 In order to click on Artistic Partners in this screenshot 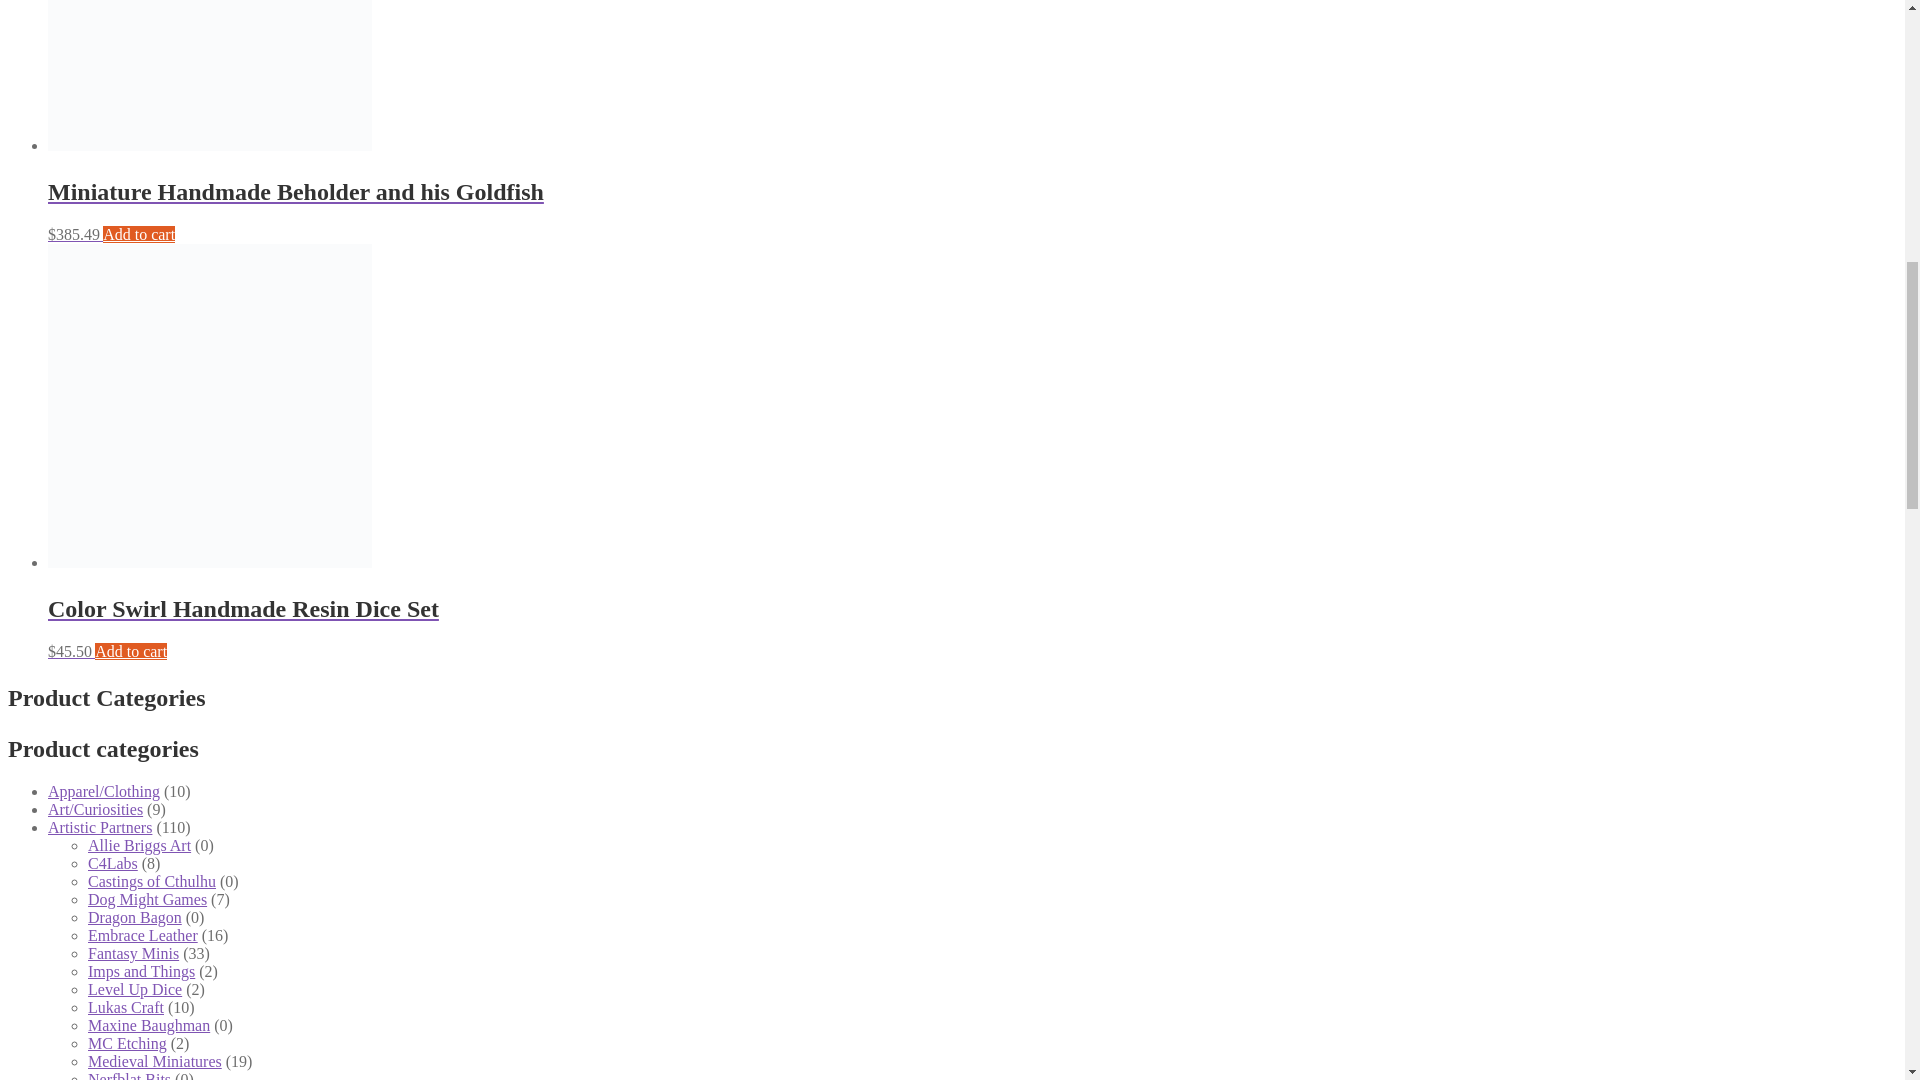, I will do `click(100, 826)`.